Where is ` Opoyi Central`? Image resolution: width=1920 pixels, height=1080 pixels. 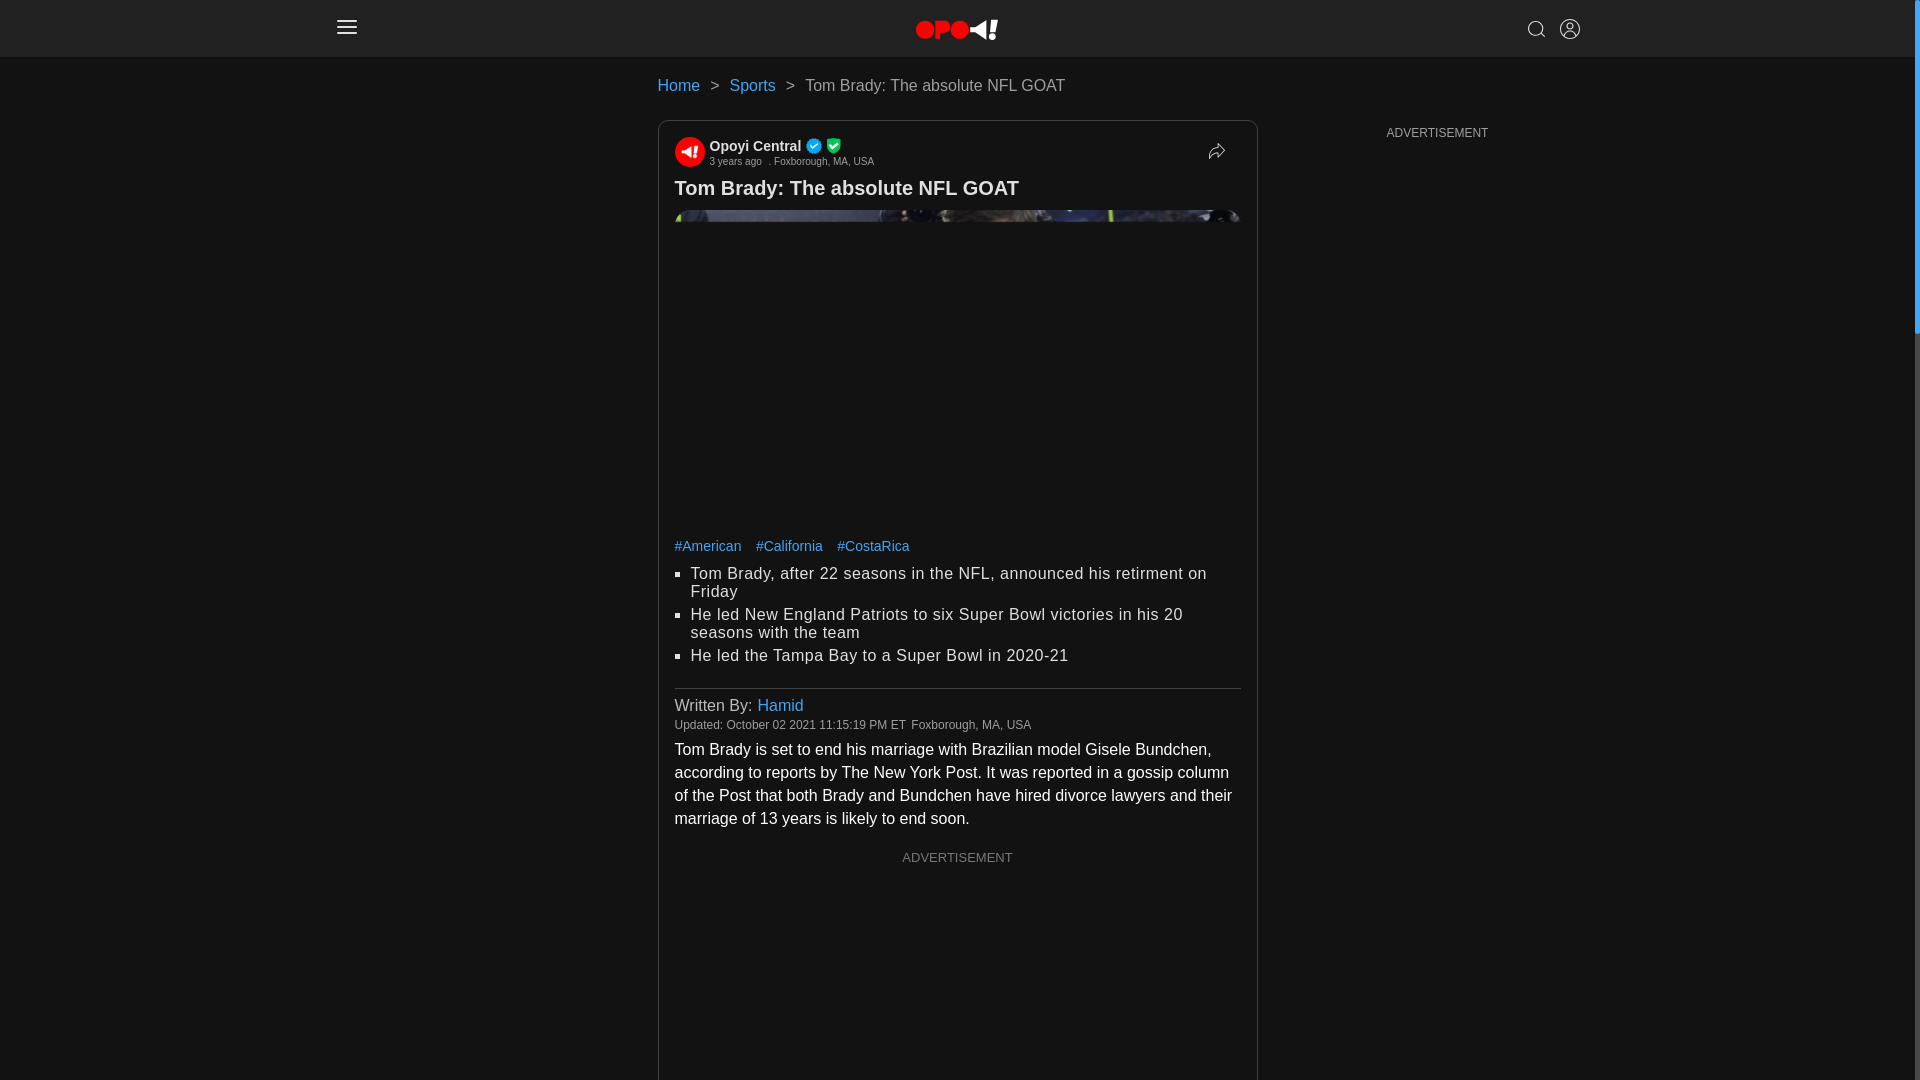
 Opoyi Central is located at coordinates (688, 152).